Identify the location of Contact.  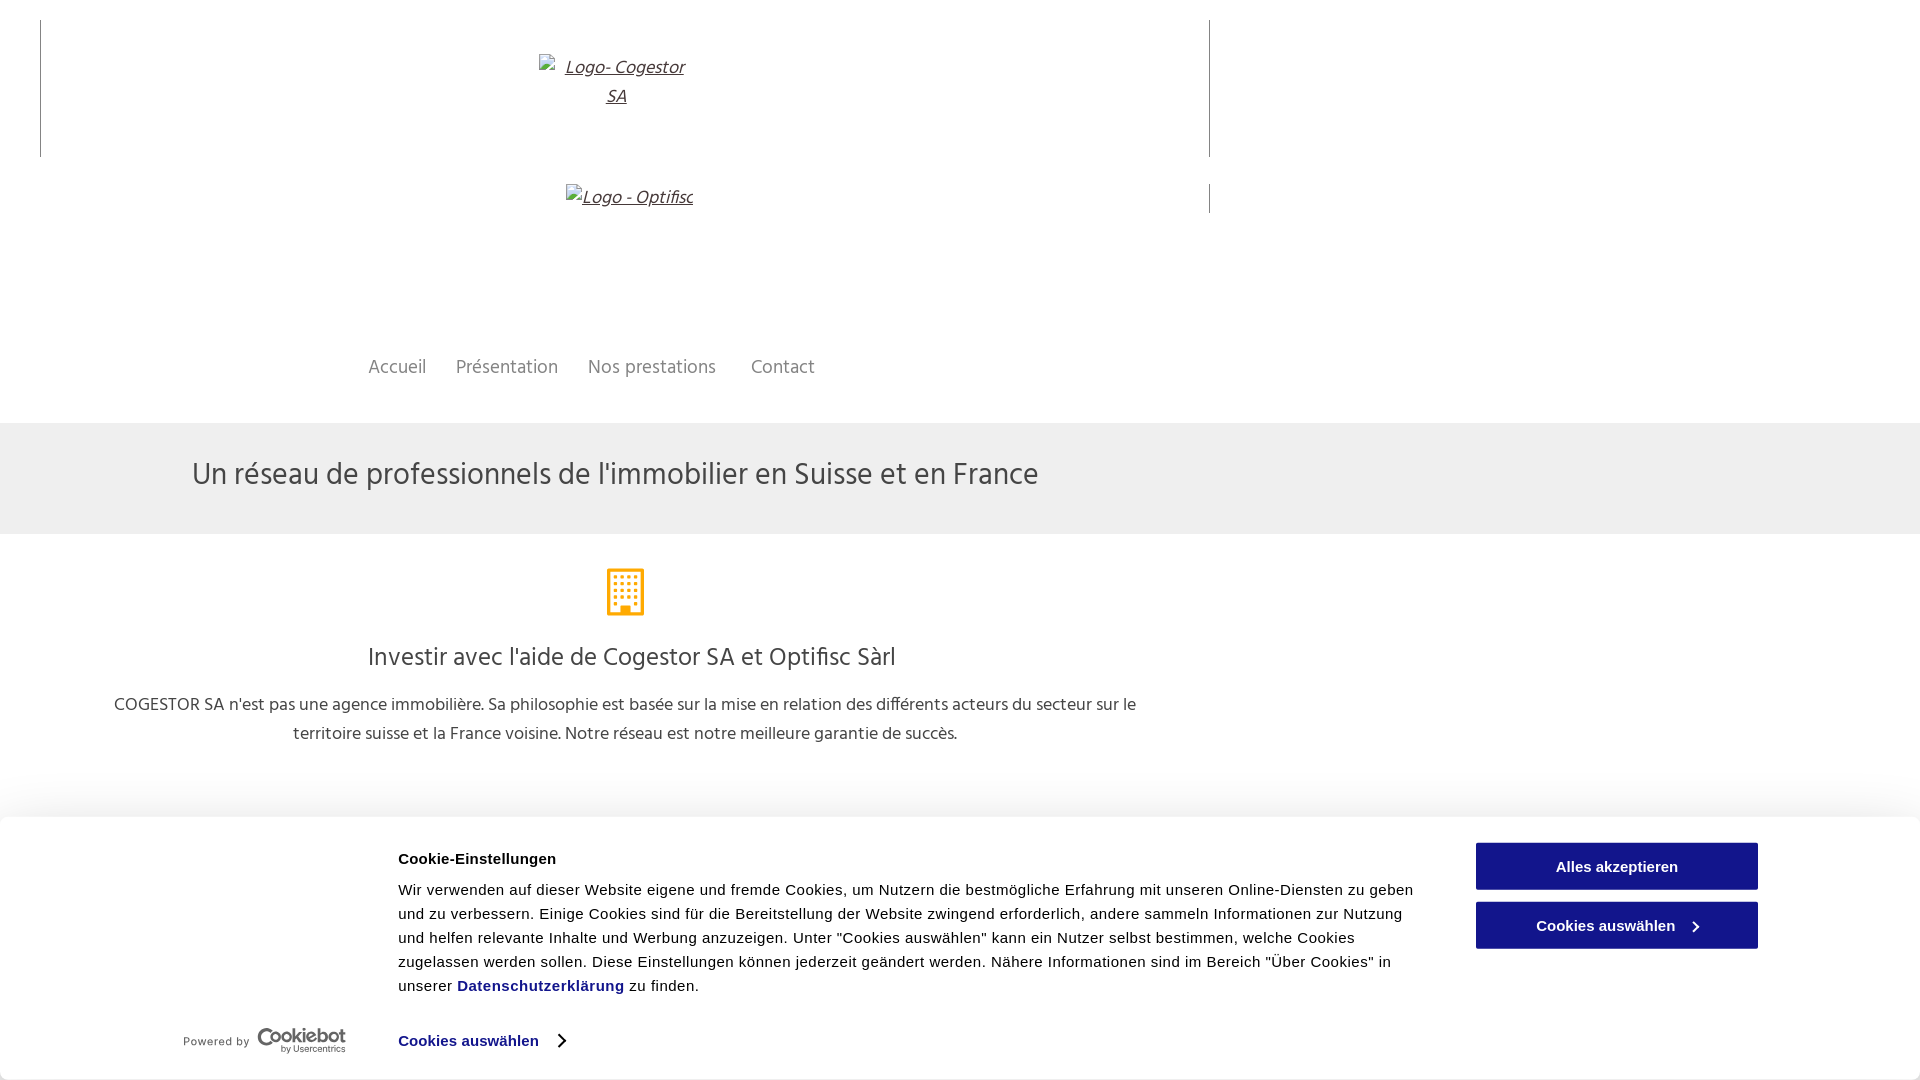
(768, 368).